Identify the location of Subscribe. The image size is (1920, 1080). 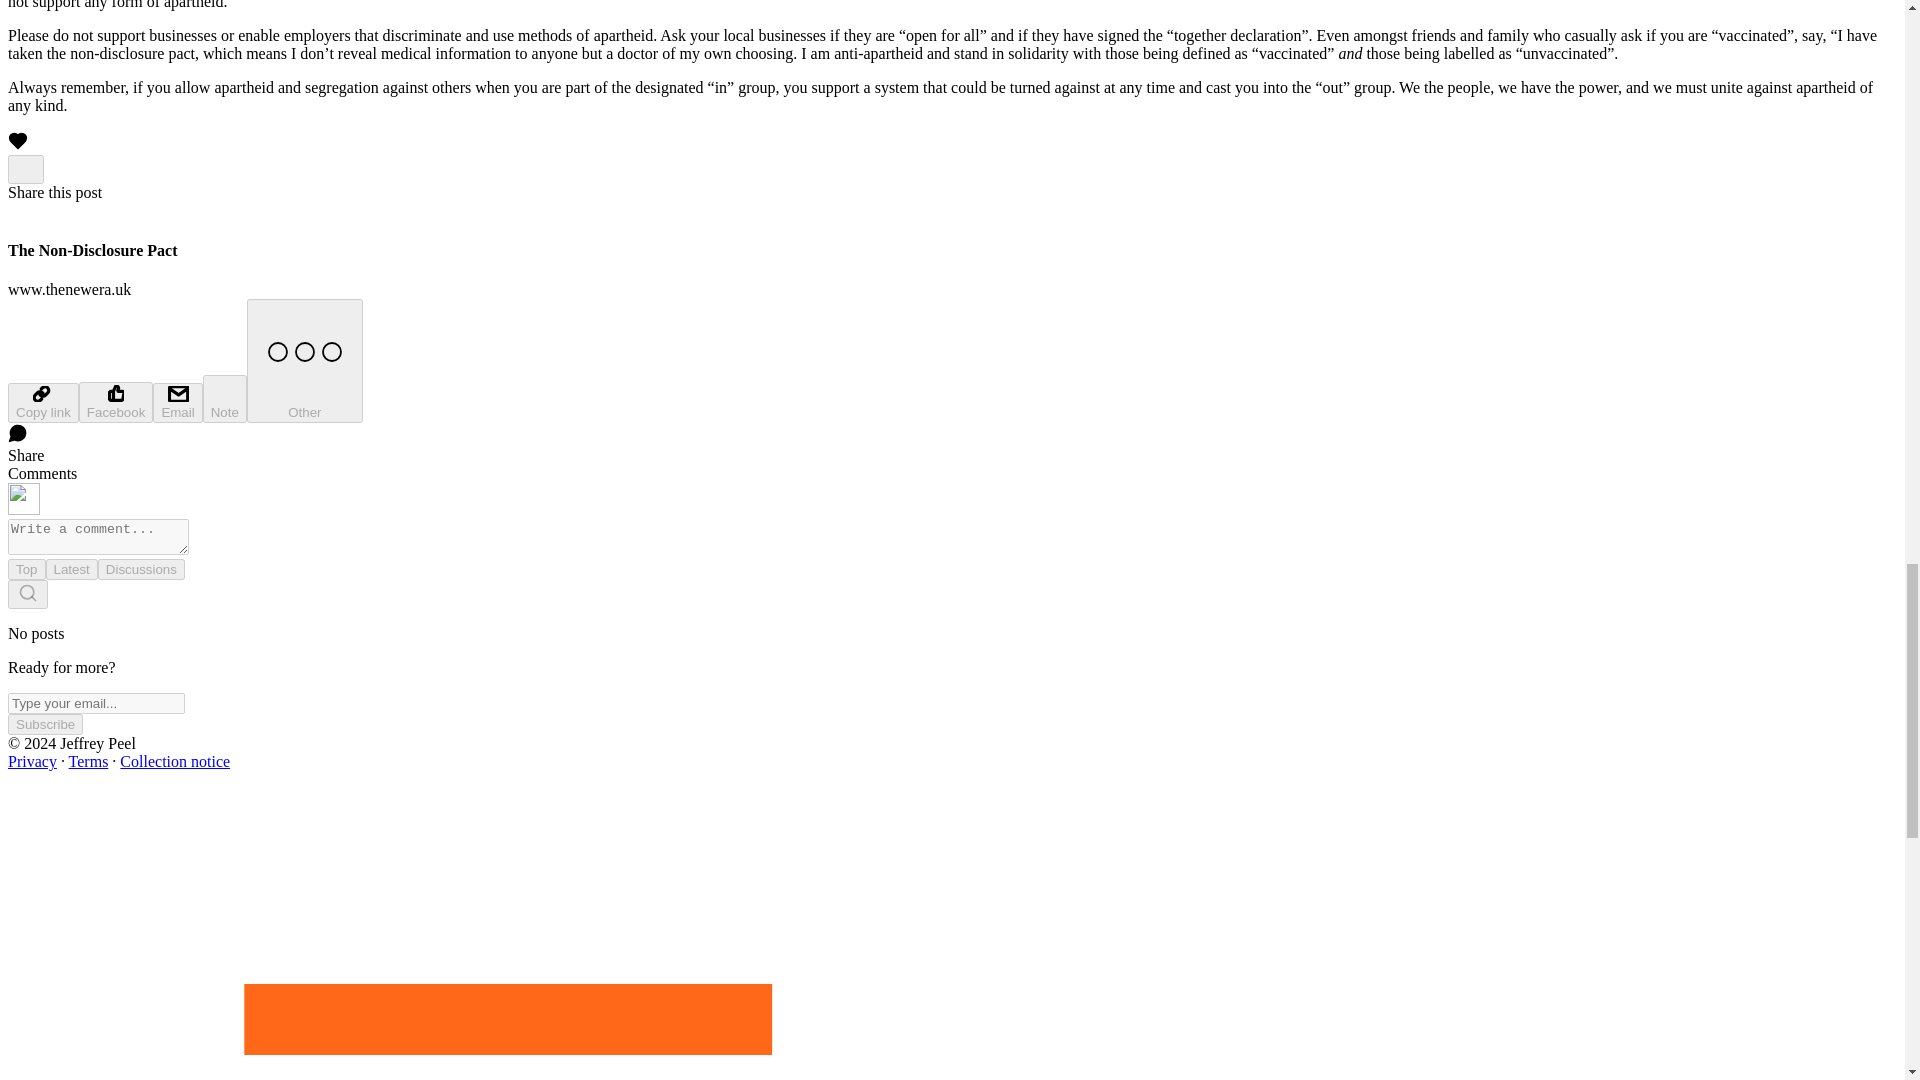
(44, 724).